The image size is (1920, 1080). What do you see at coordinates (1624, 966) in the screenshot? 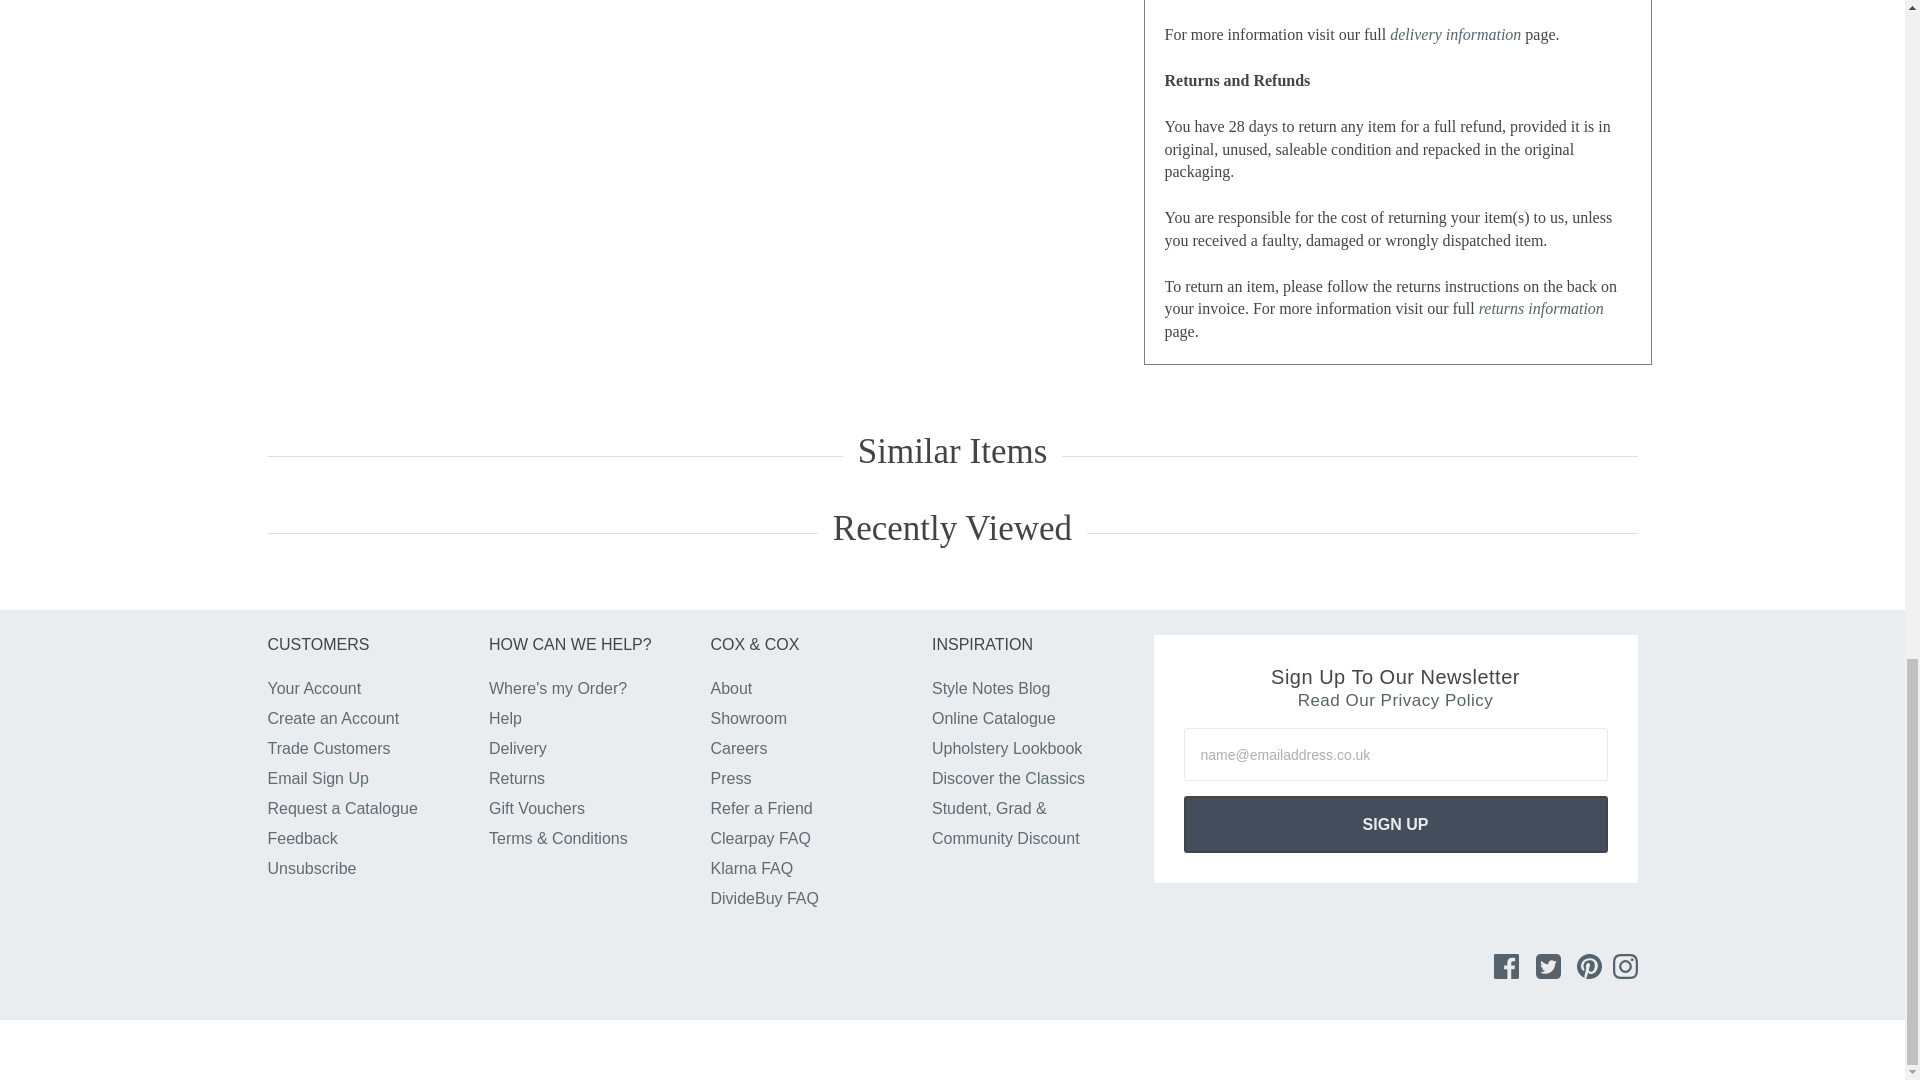
I see `Follow us on Instagram` at bounding box center [1624, 966].